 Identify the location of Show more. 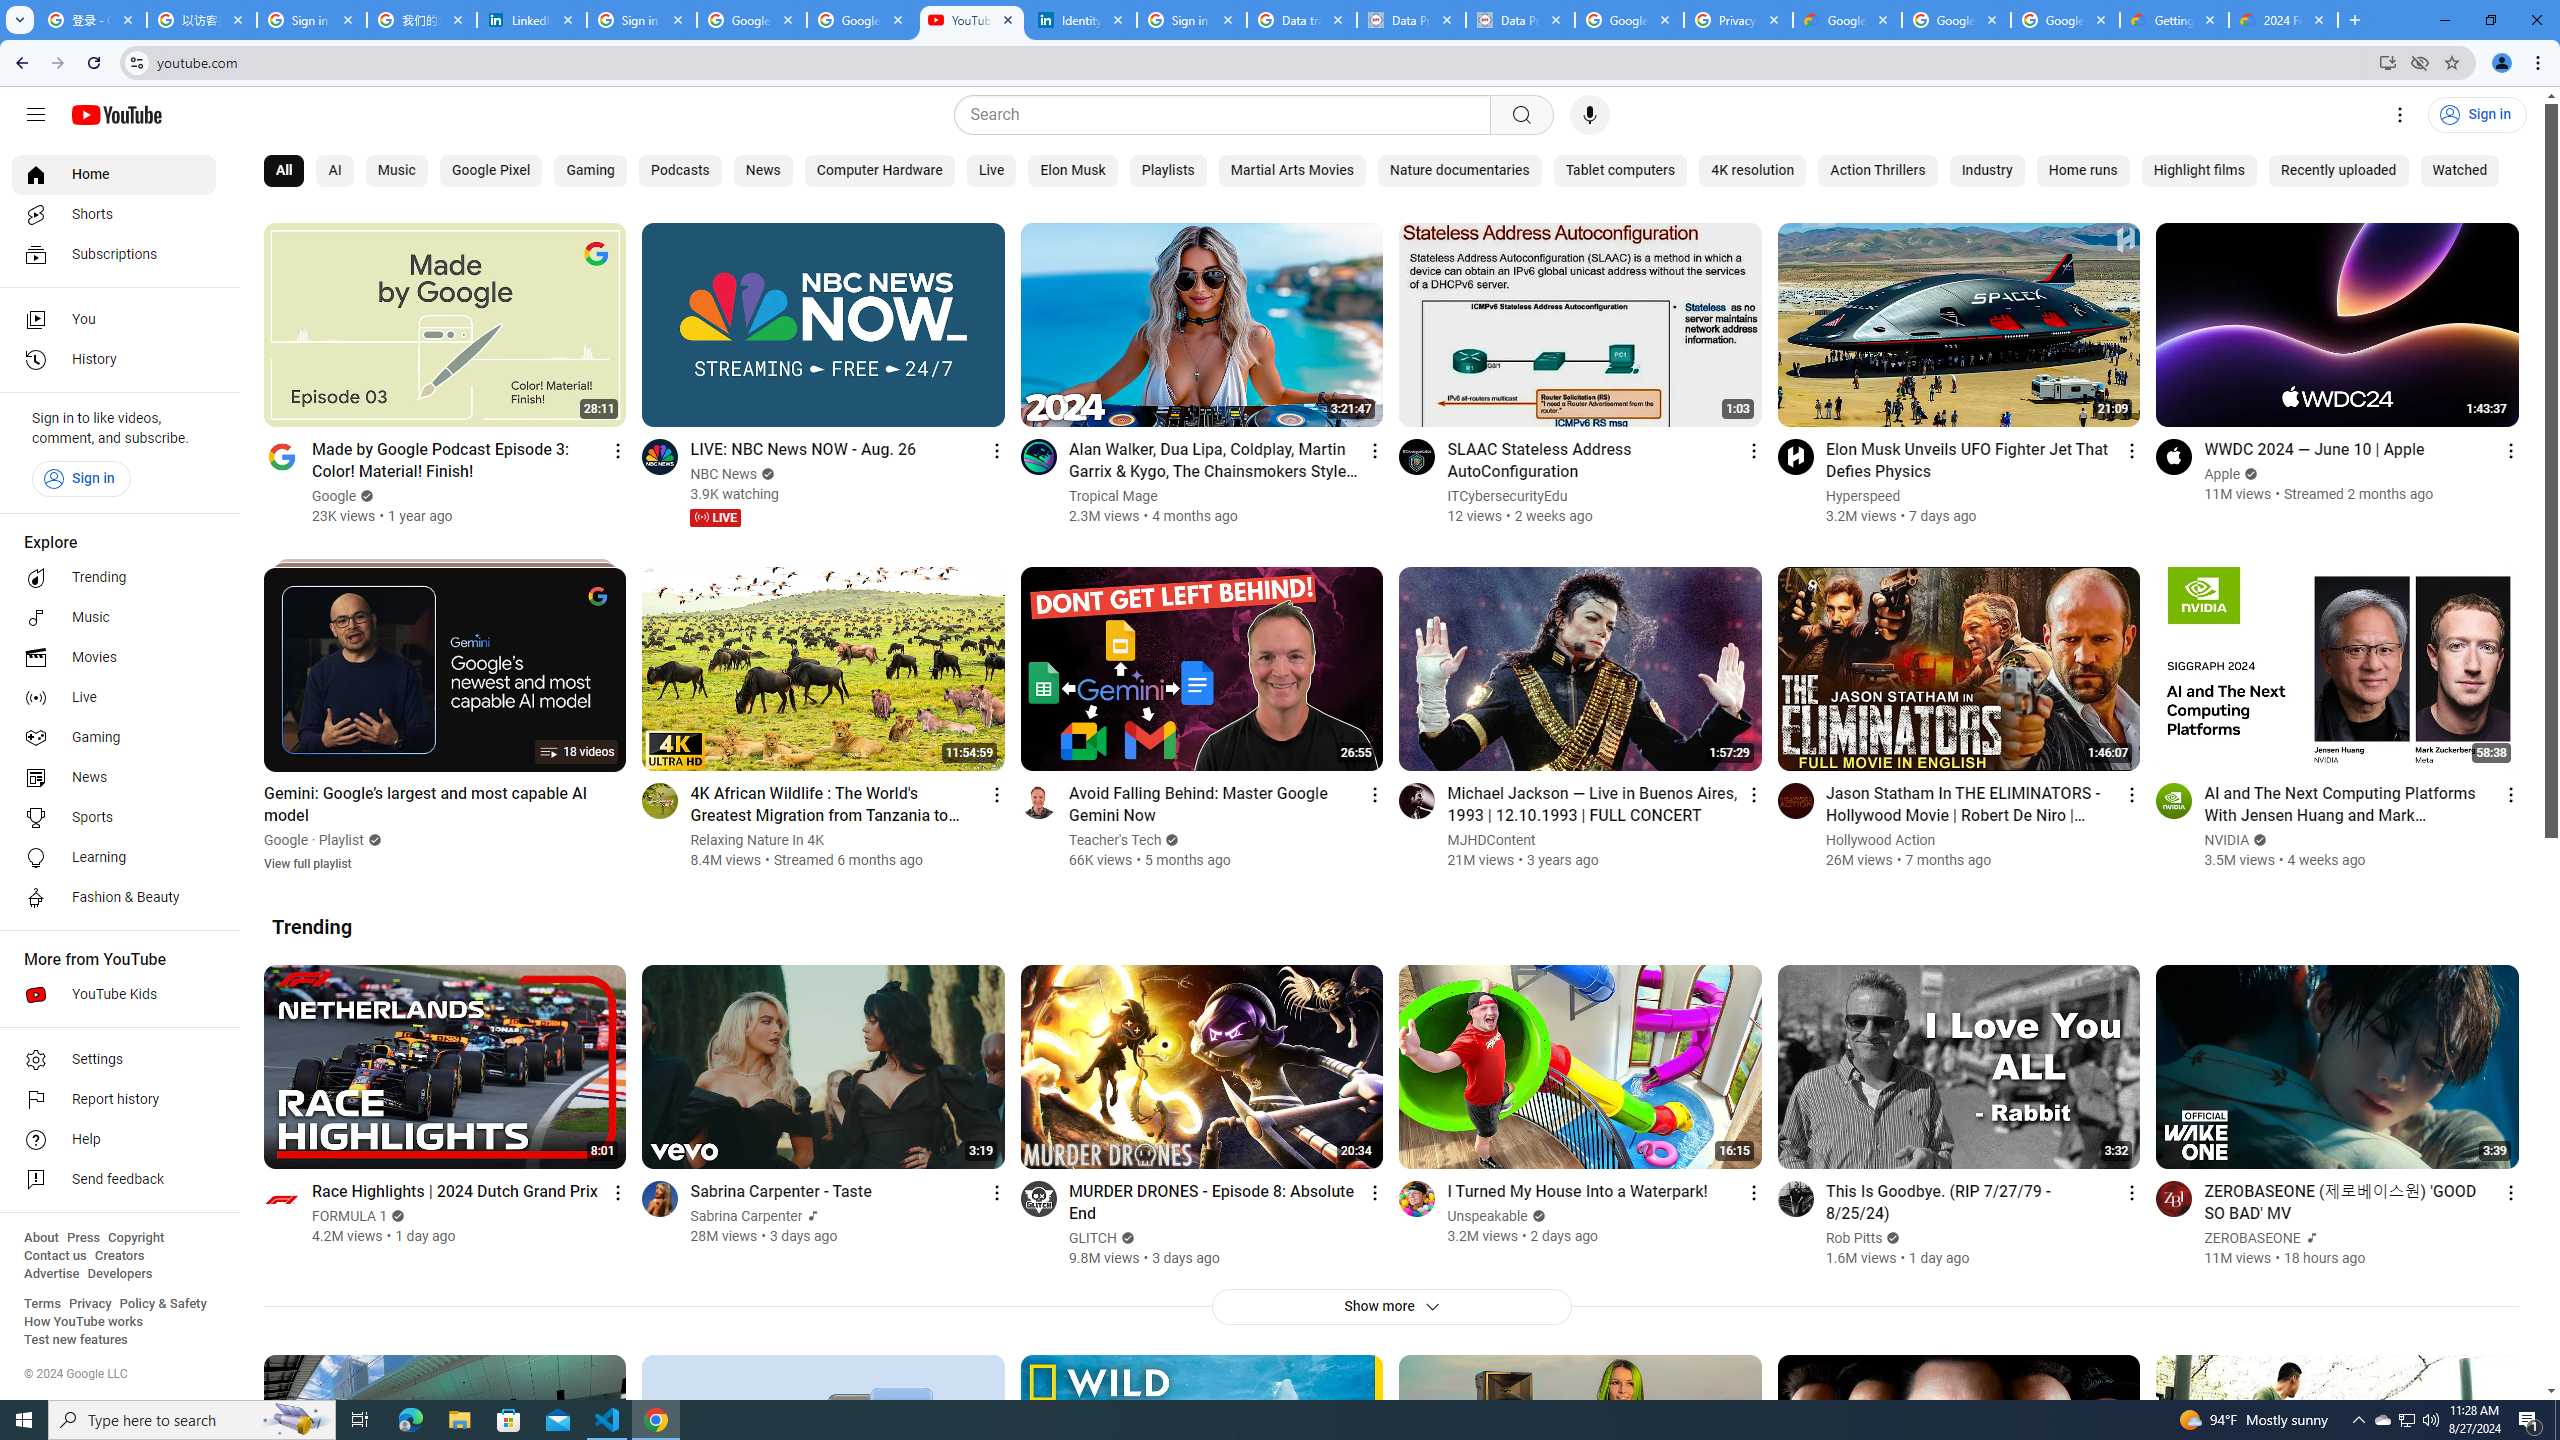
(1390, 1306).